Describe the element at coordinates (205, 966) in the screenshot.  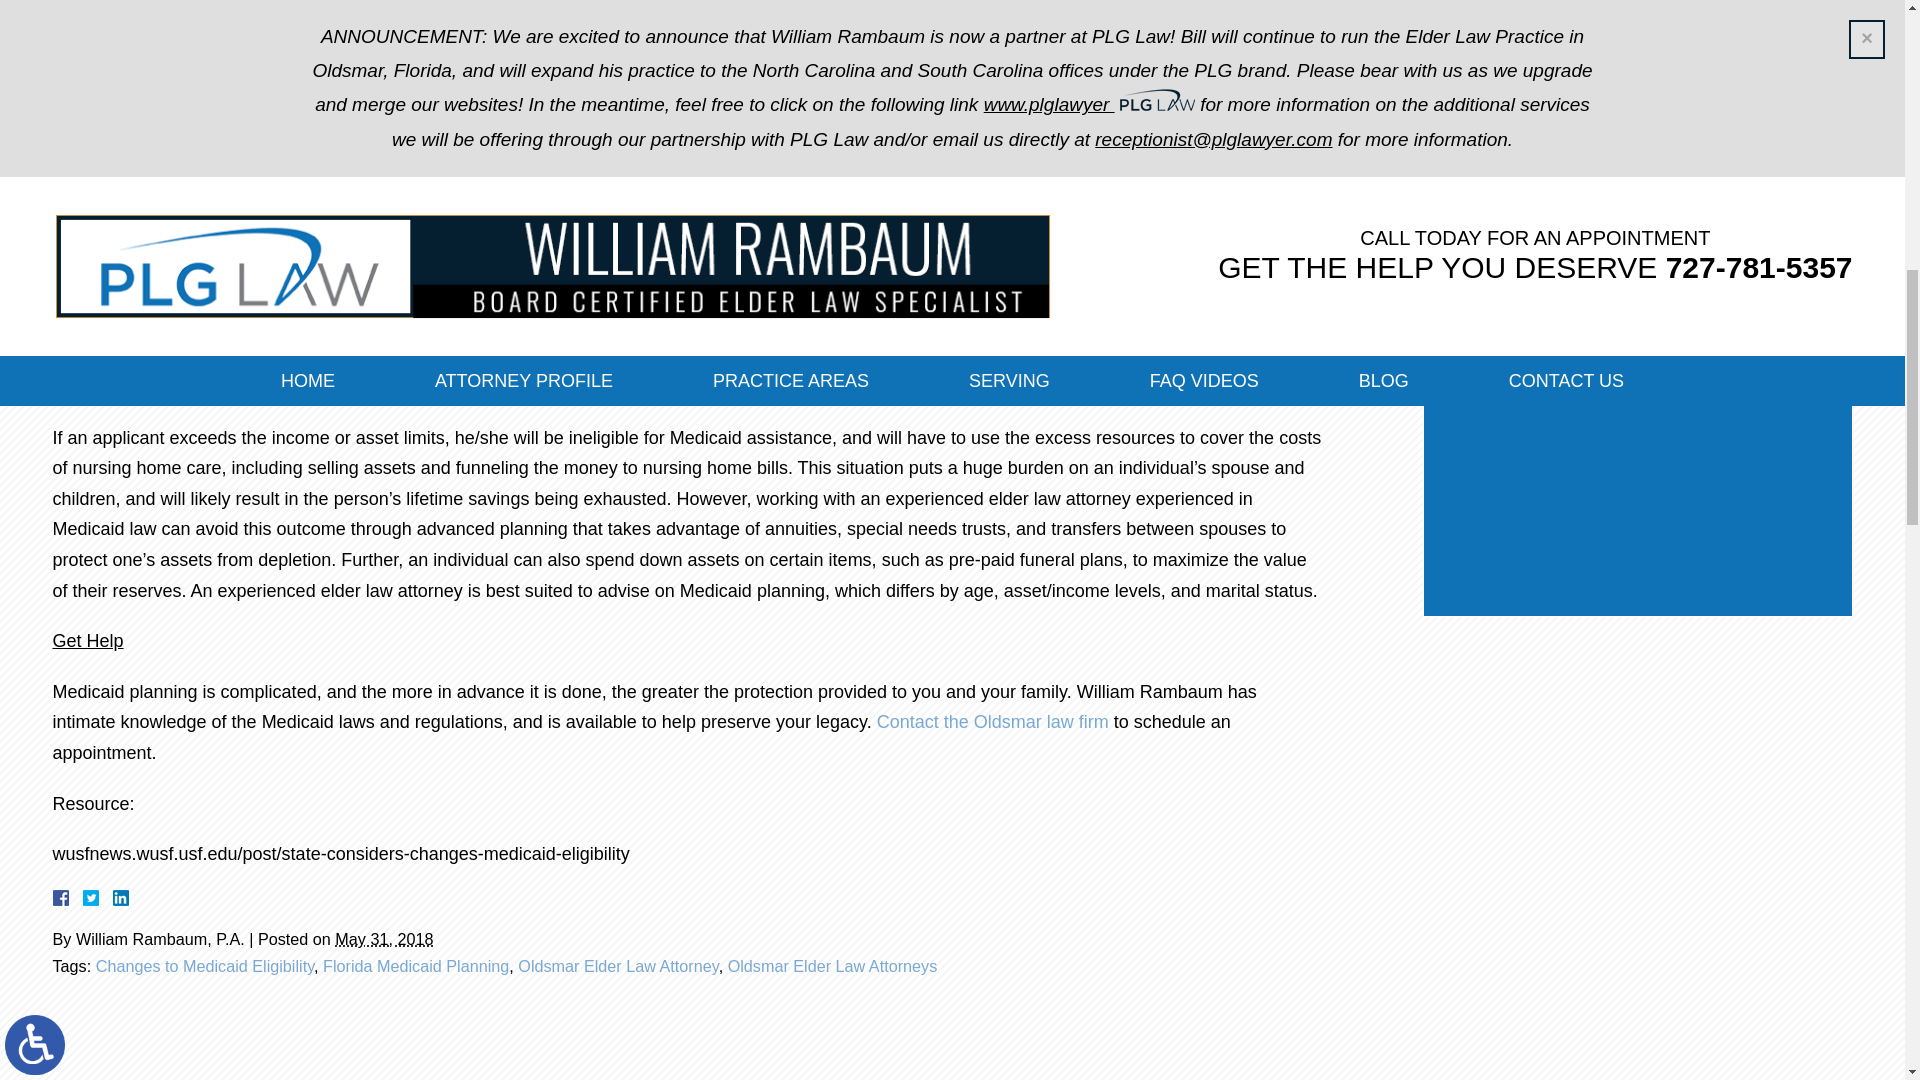
I see `Changes to Medicaid Eligibility` at that location.